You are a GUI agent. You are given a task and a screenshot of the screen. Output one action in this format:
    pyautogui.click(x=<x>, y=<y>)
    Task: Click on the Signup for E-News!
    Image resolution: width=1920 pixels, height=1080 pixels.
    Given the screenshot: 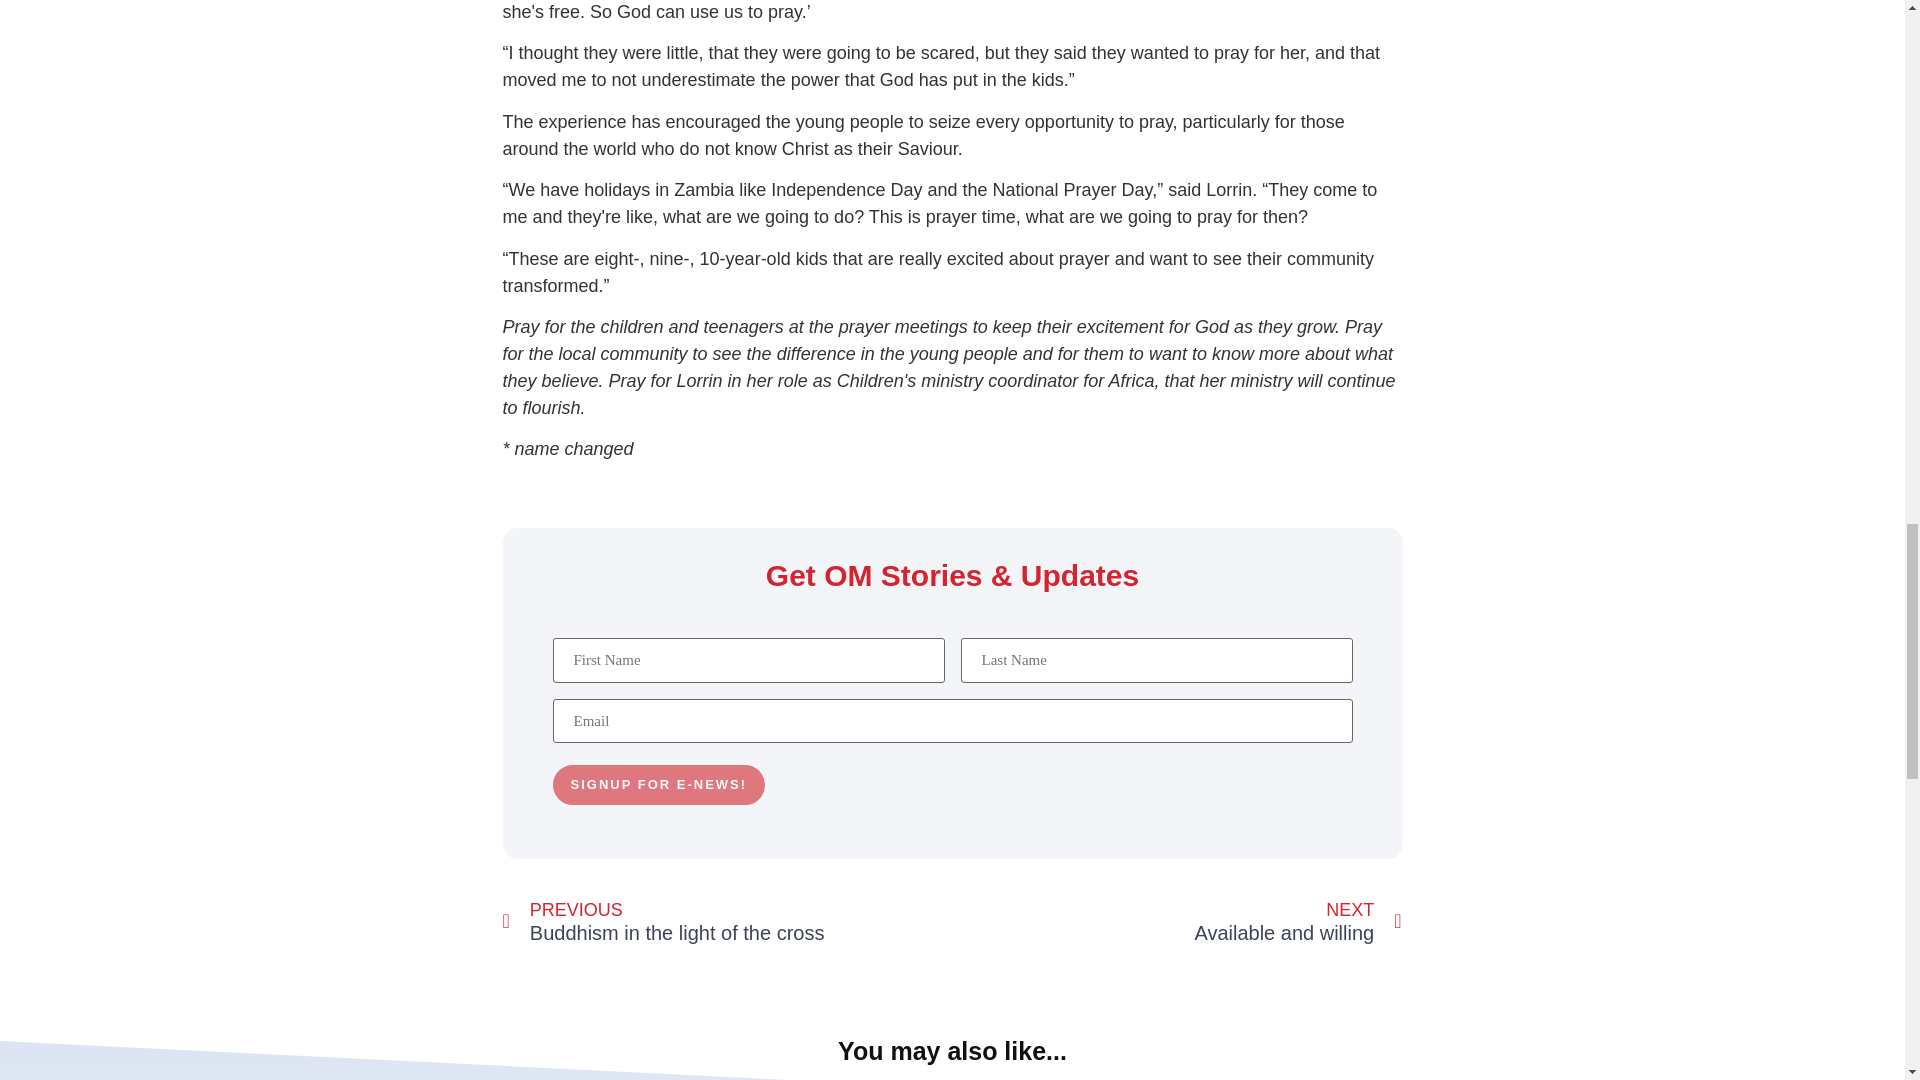 What is the action you would take?
    pyautogui.click(x=658, y=784)
    